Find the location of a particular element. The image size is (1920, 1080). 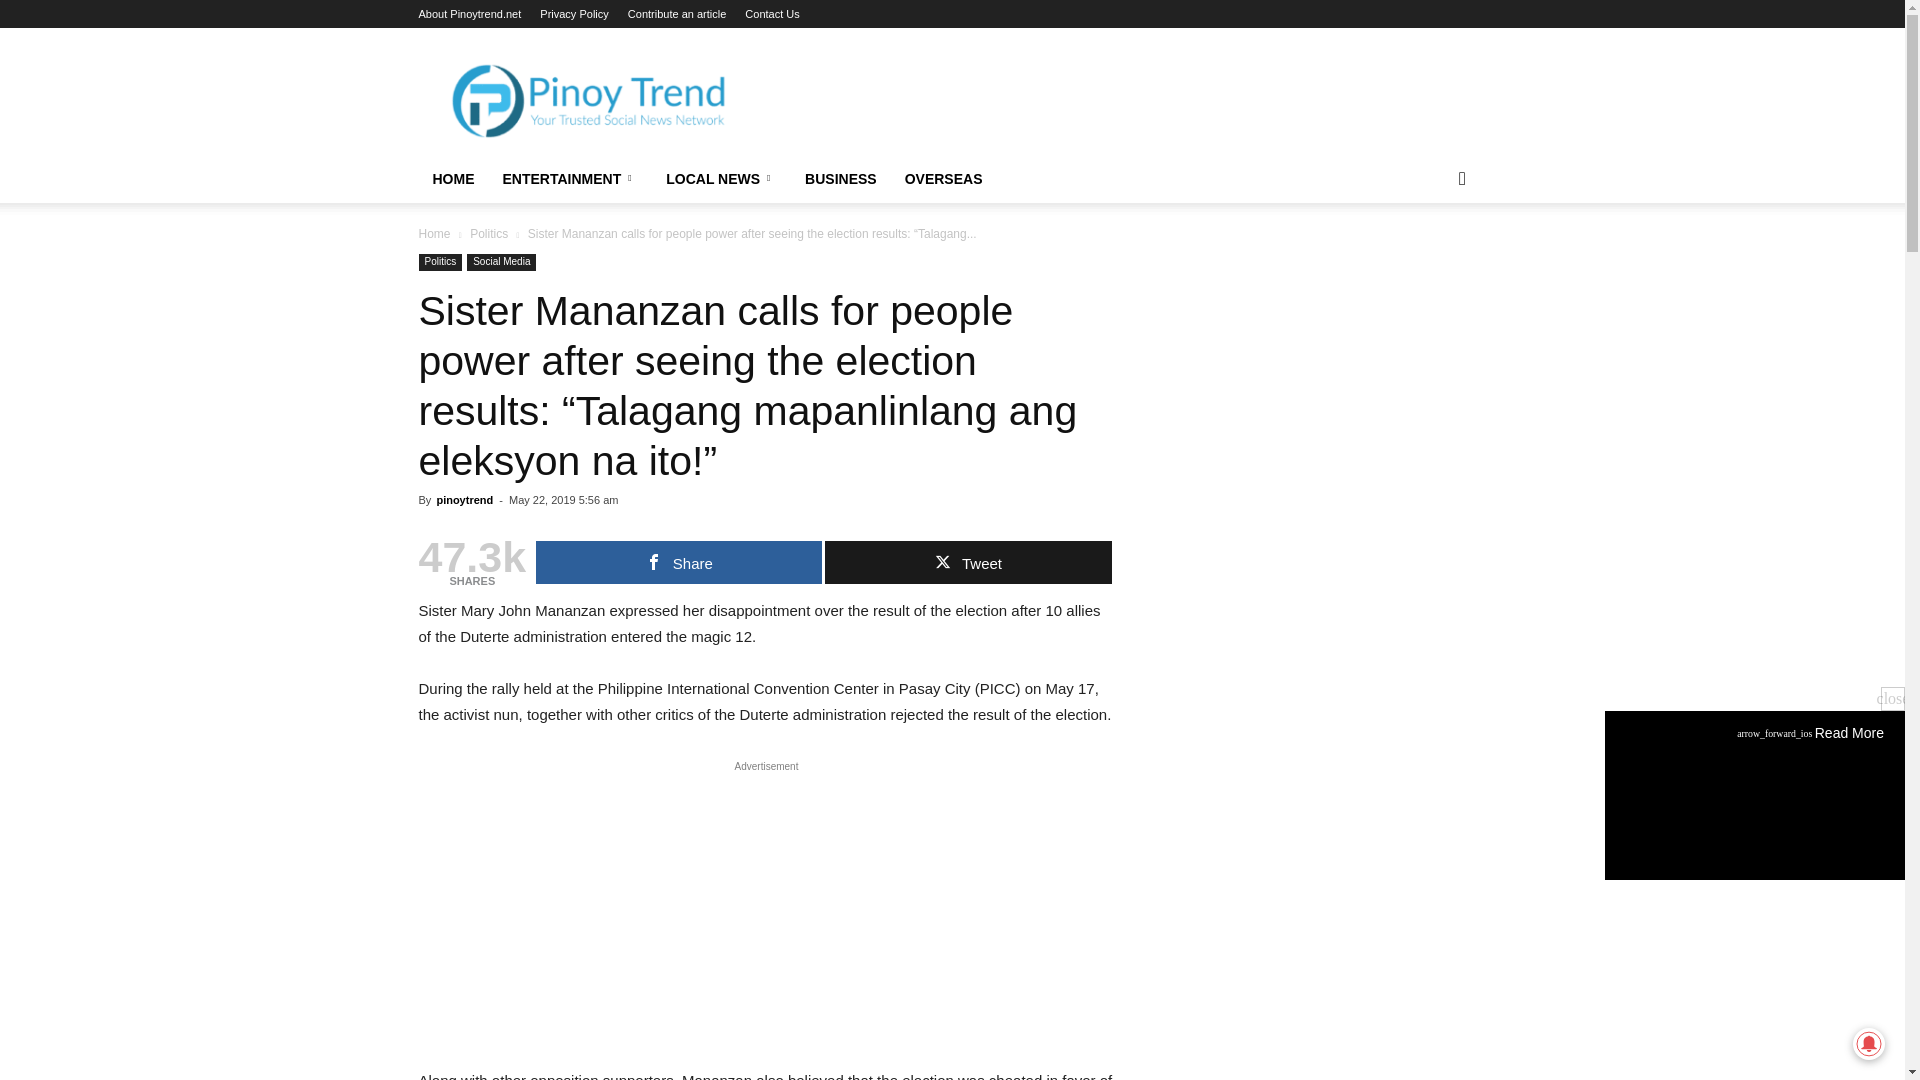

LOCAL NEWS is located at coordinates (722, 179).